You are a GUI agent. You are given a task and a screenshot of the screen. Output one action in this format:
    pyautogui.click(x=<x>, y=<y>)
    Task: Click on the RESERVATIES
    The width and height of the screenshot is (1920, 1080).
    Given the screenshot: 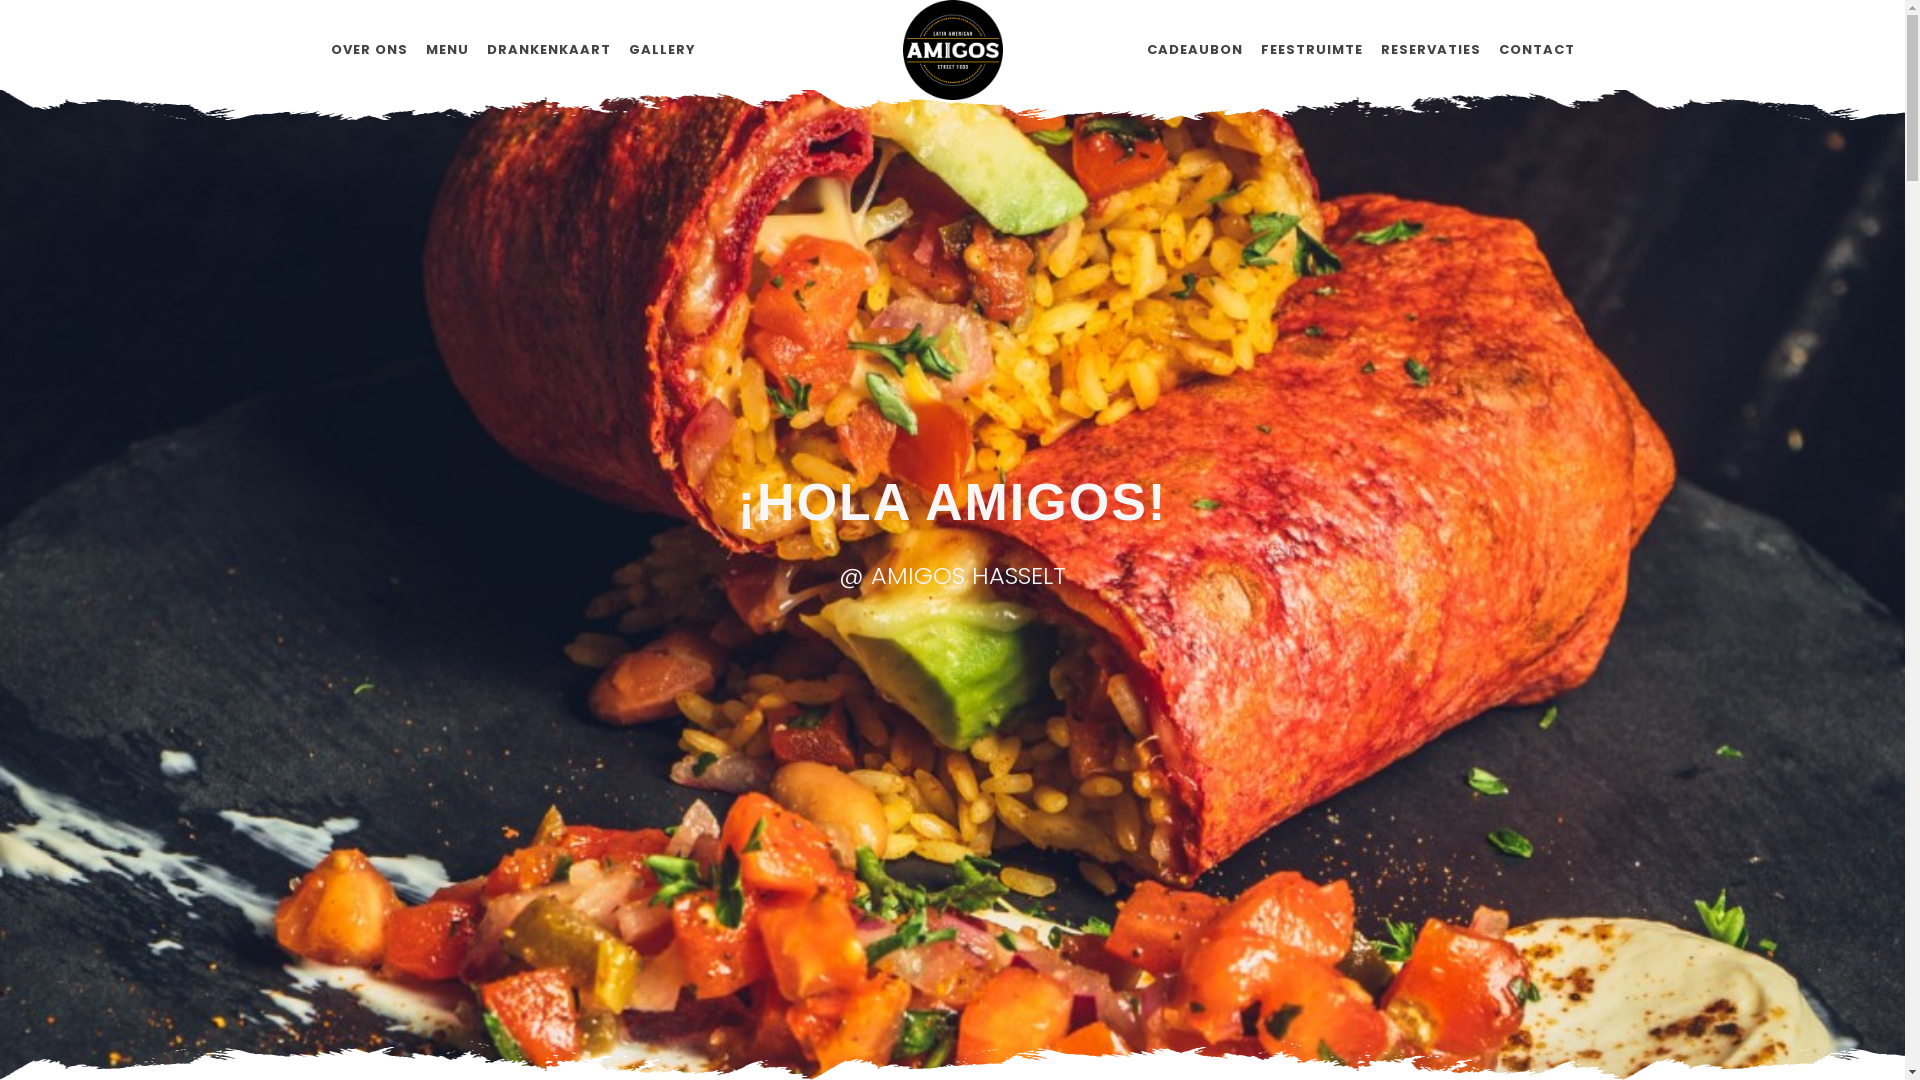 What is the action you would take?
    pyautogui.click(x=1430, y=50)
    